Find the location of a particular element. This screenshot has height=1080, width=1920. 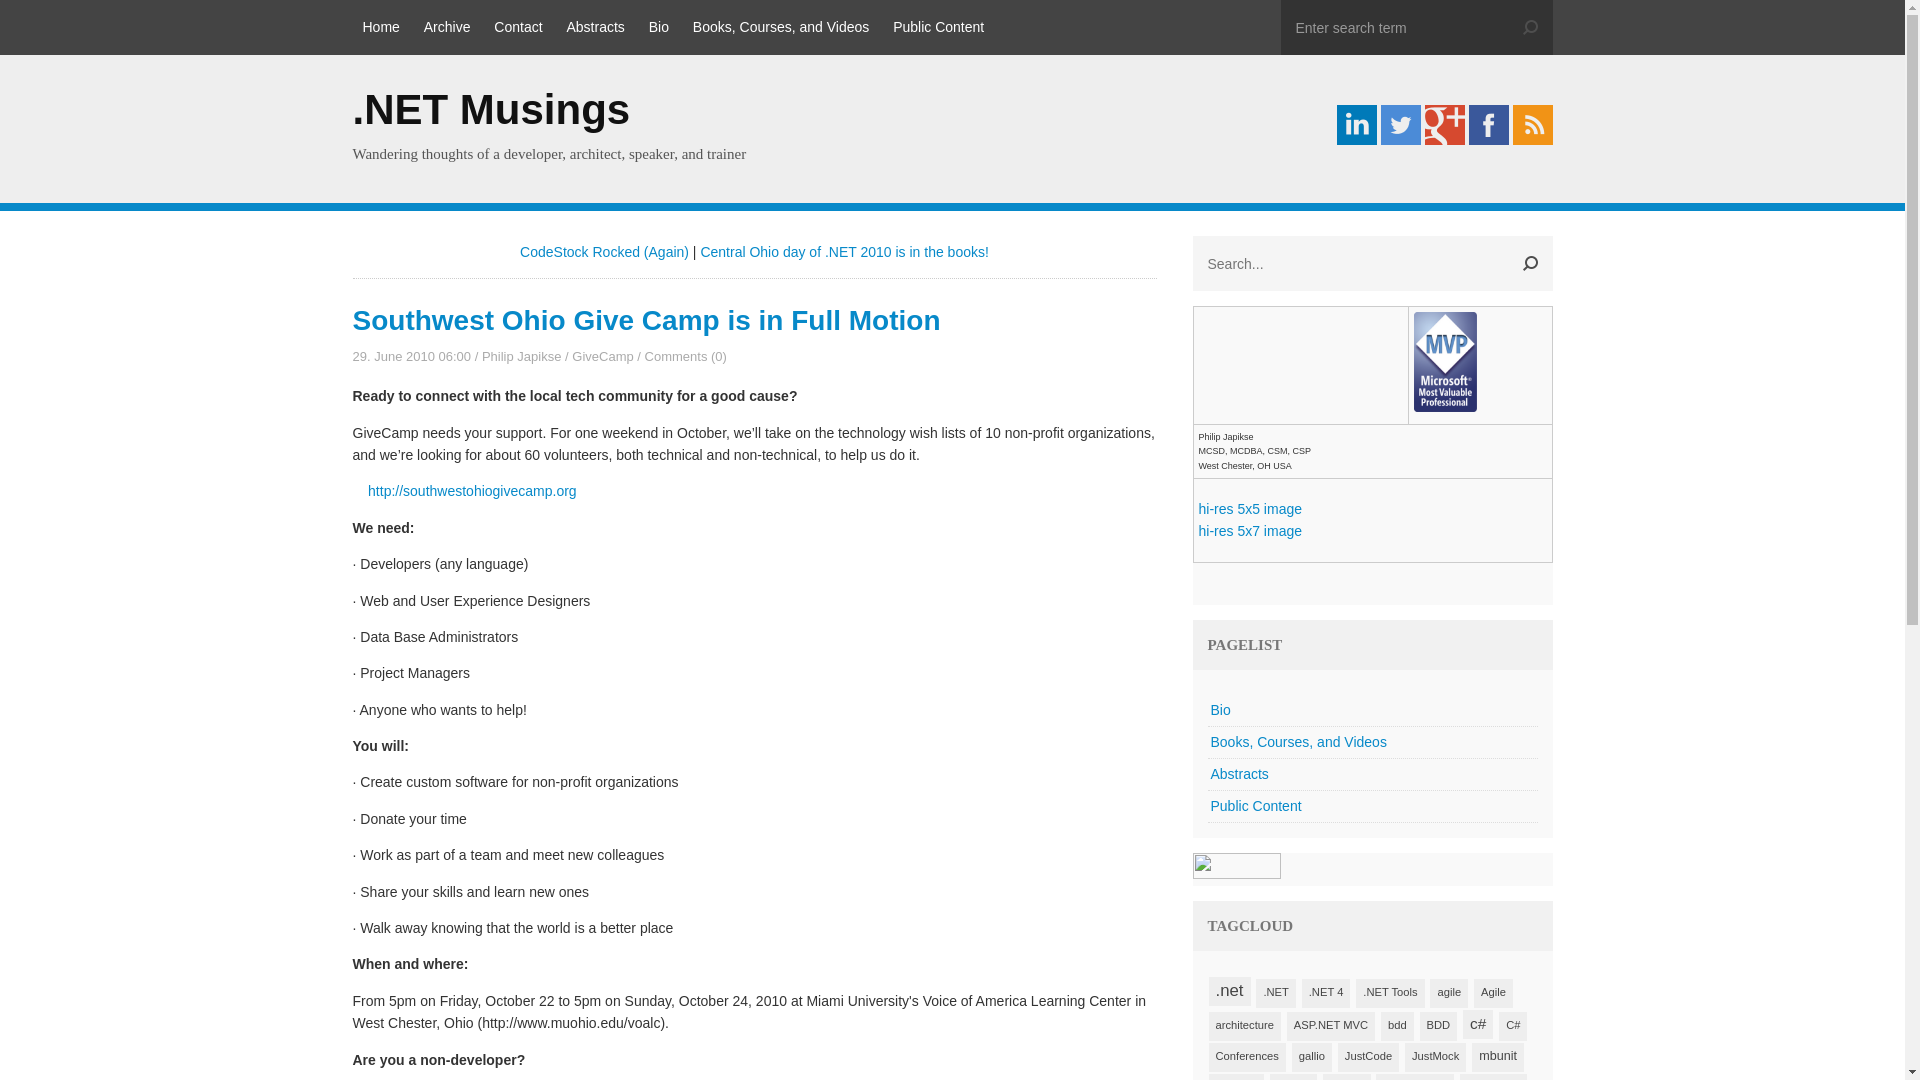

Central Ohio day of .NET 2010 is in the books! is located at coordinates (844, 252).